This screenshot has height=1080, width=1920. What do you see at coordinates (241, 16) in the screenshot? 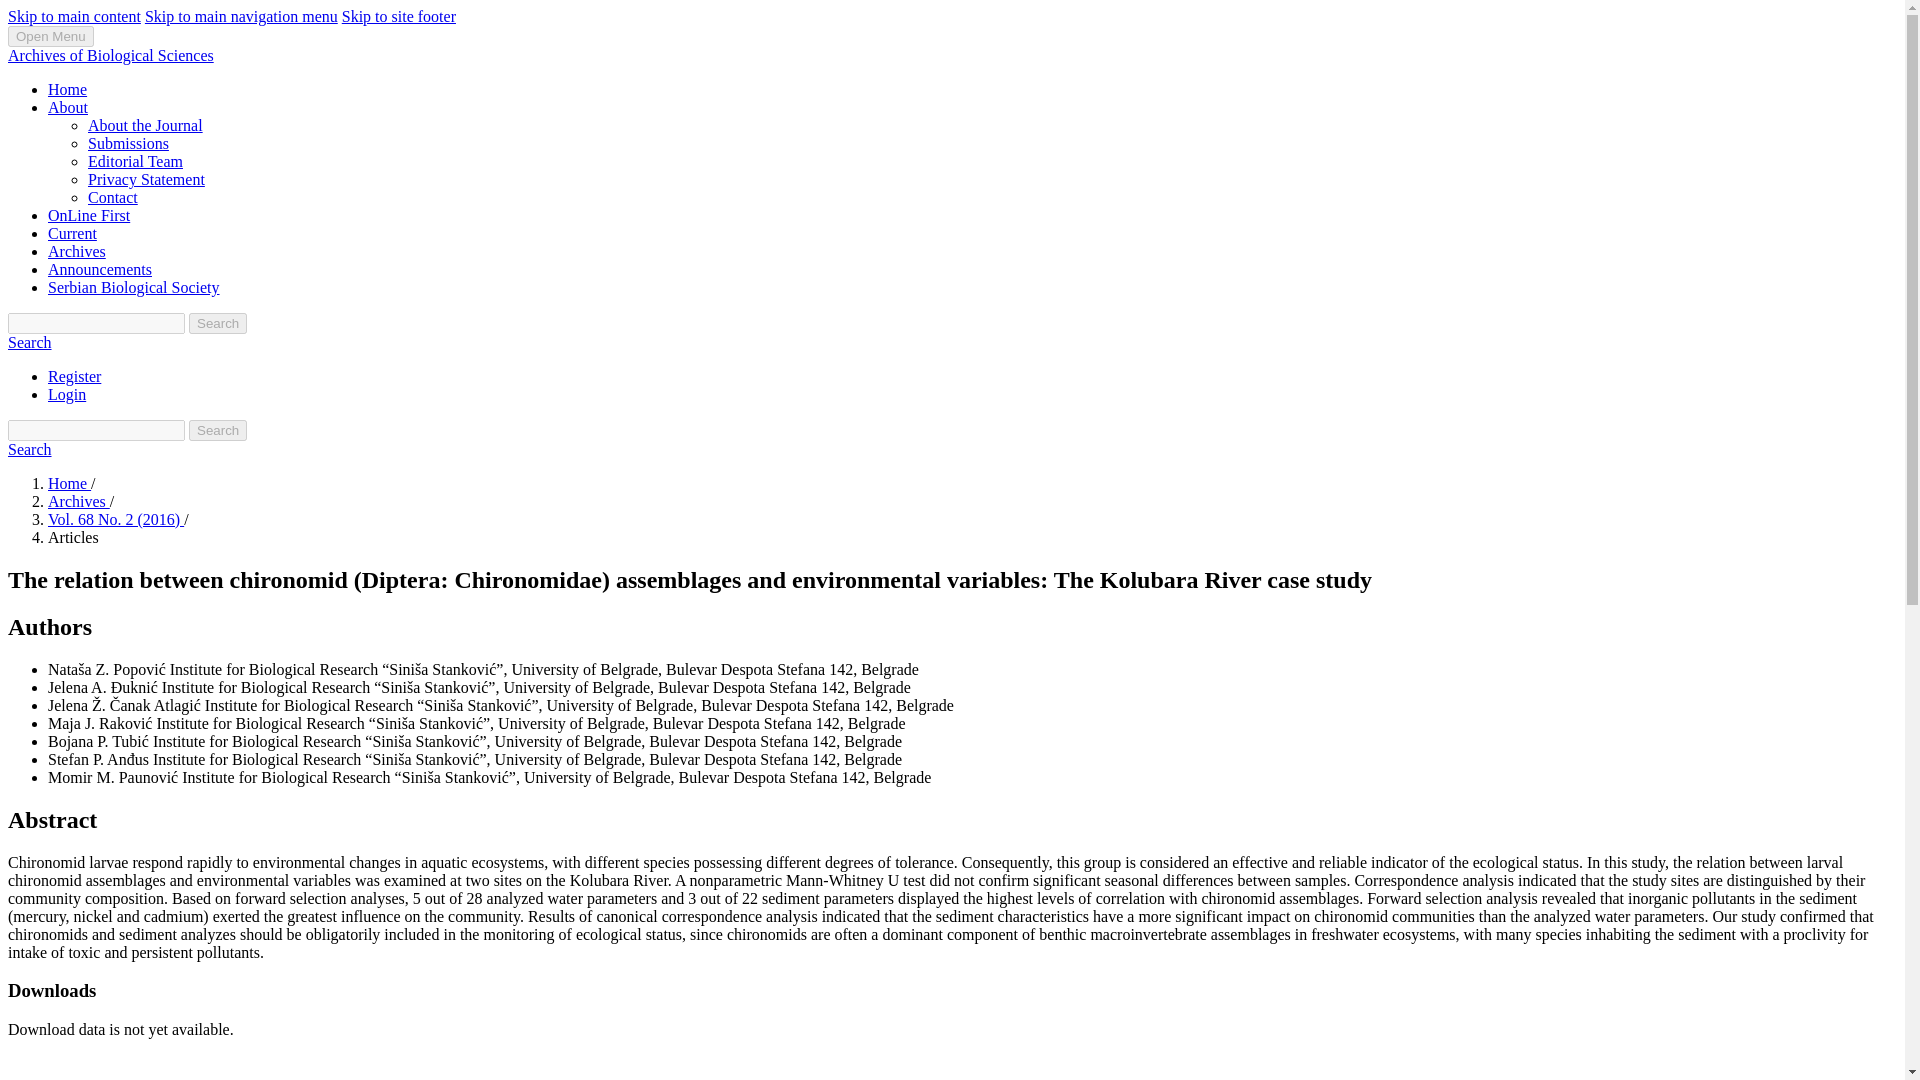
I see `Skip to main navigation menu` at bounding box center [241, 16].